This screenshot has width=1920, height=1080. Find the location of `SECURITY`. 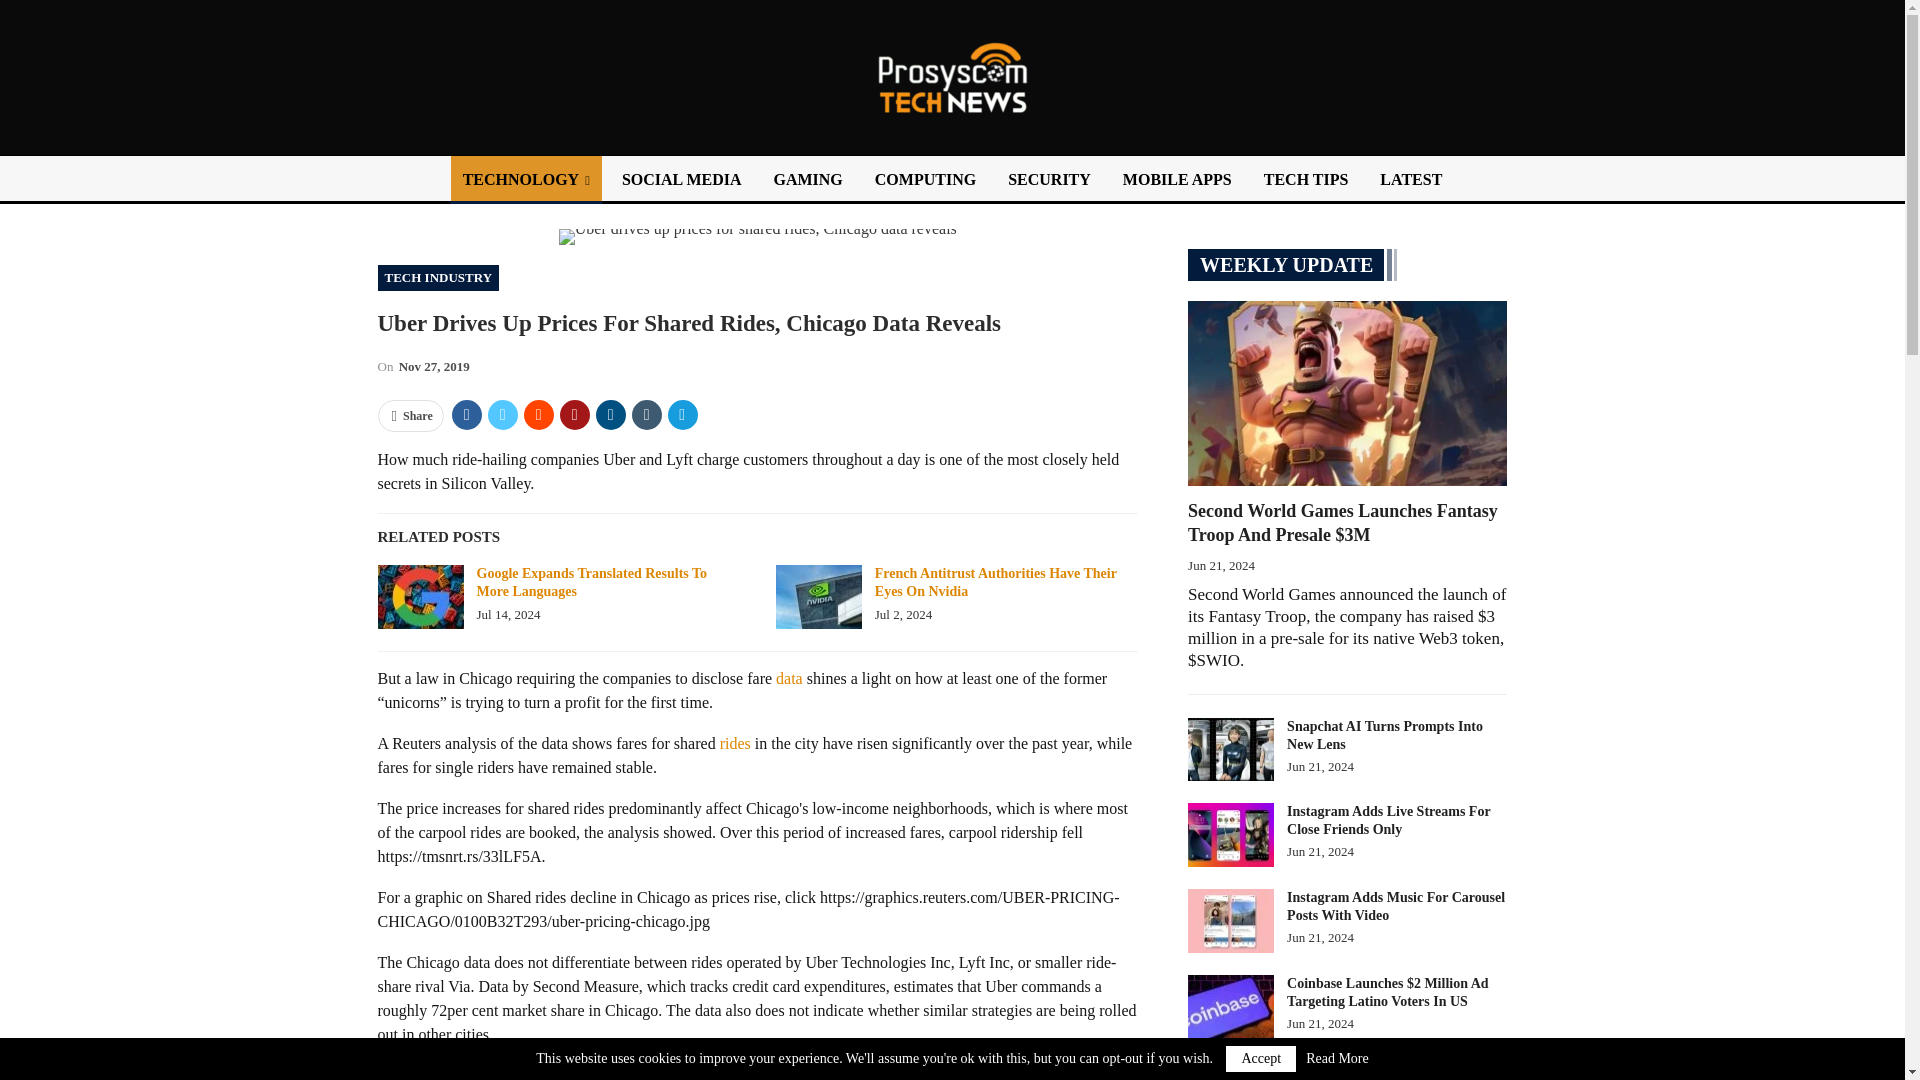

SECURITY is located at coordinates (1049, 180).